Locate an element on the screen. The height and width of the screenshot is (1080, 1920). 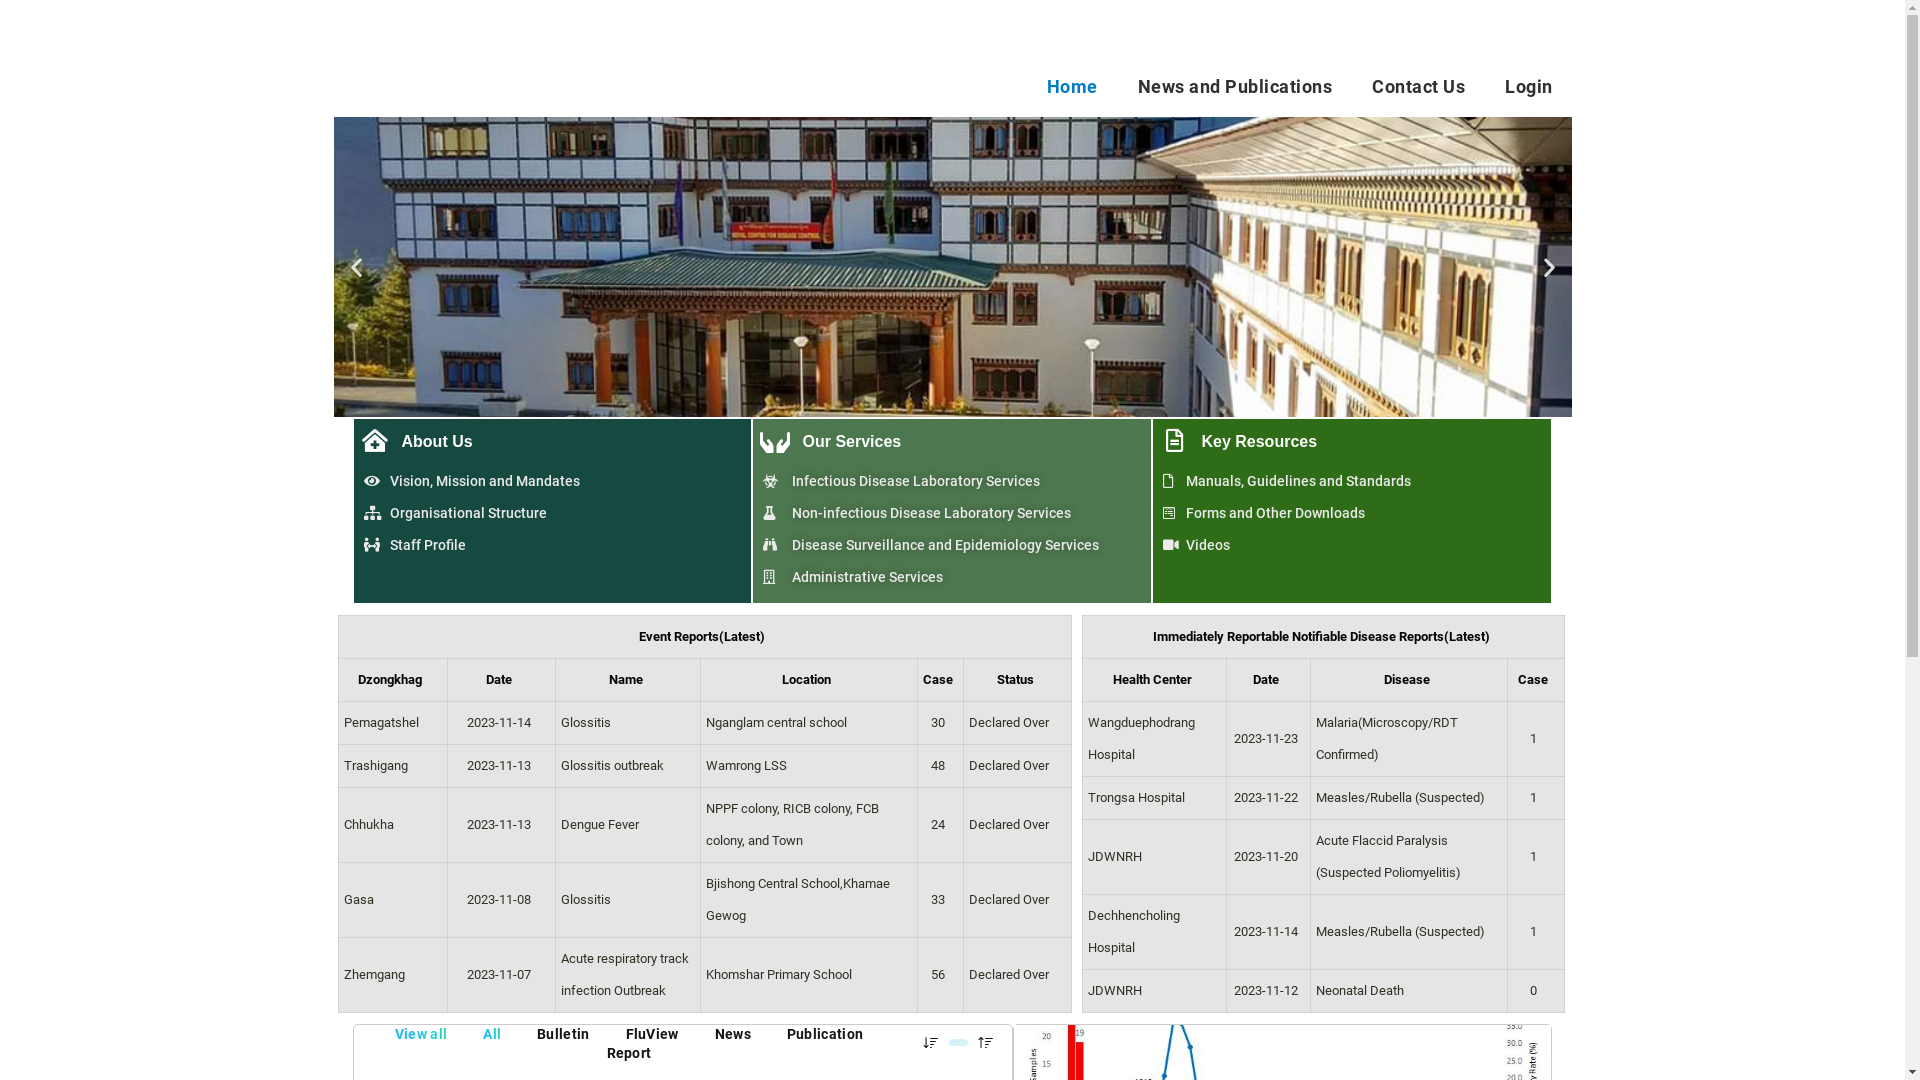
FluView is located at coordinates (652, 1034).